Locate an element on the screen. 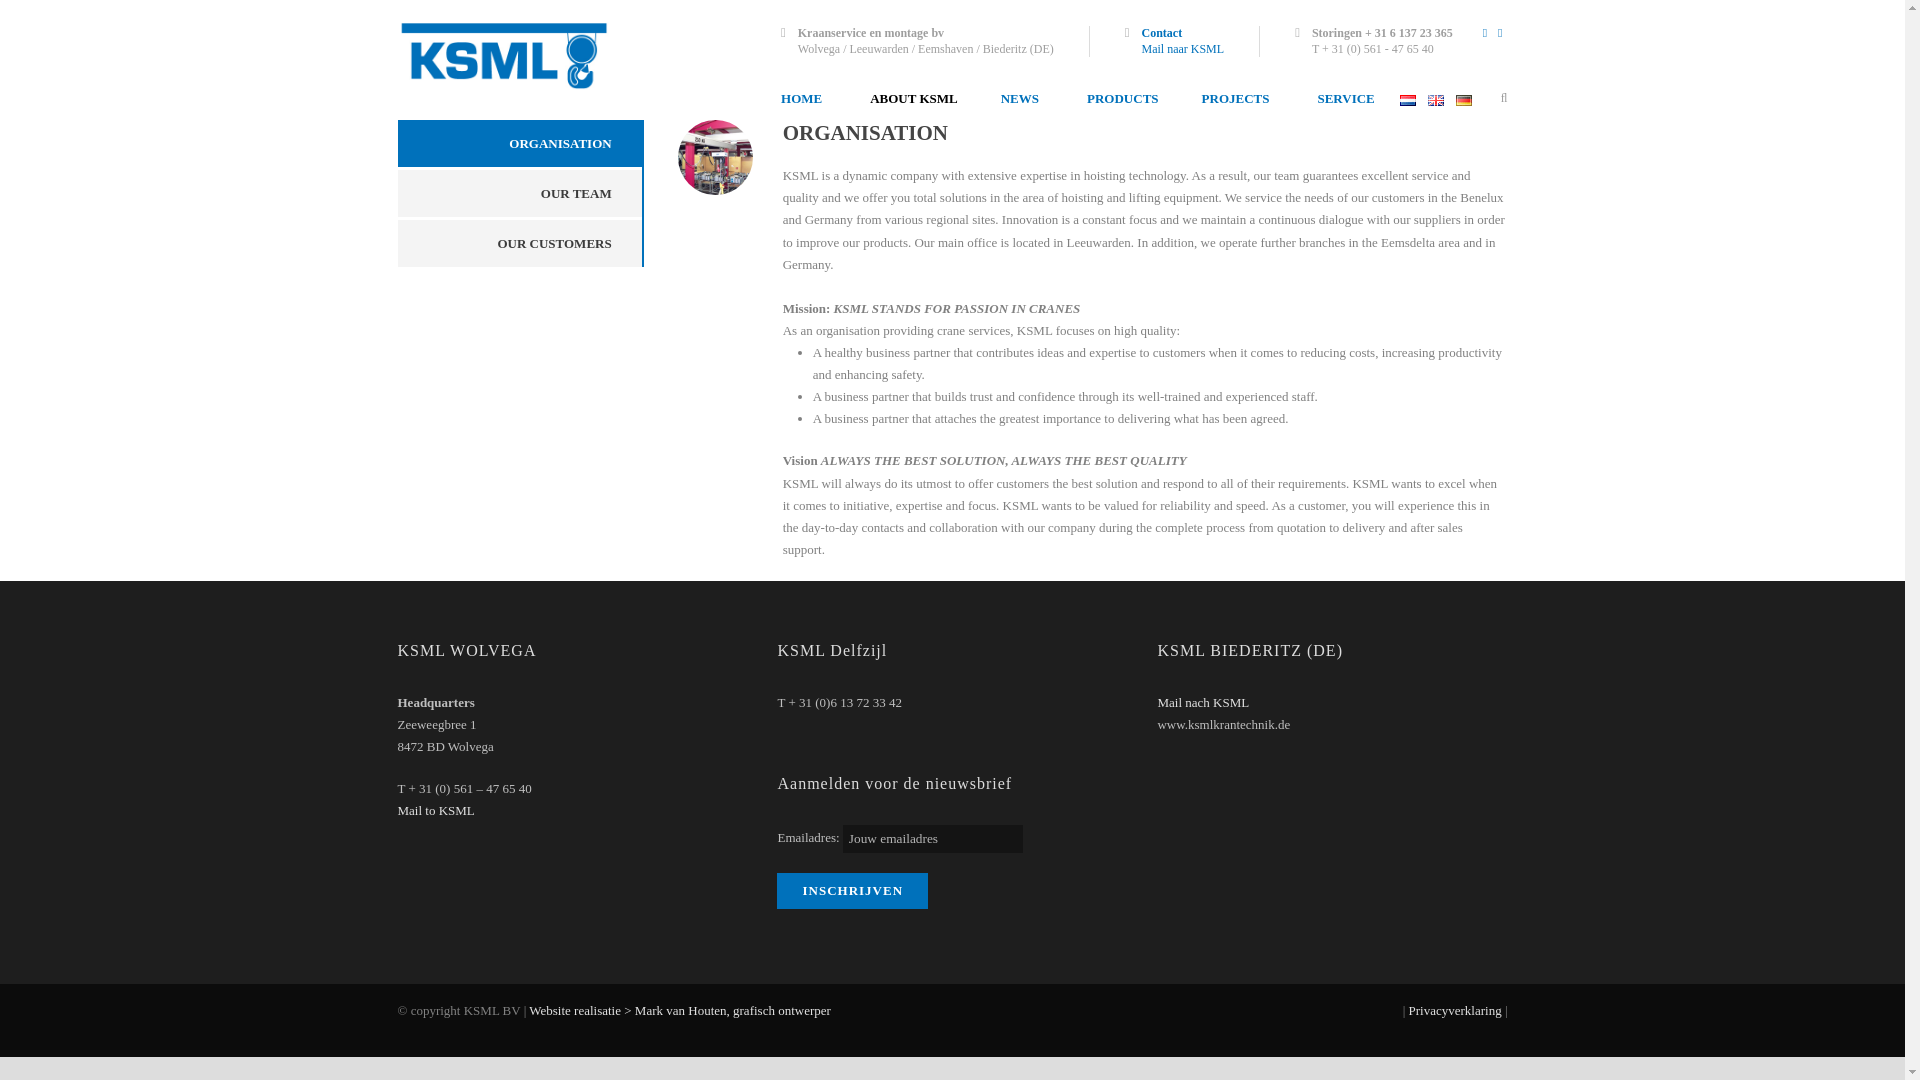 Image resolution: width=1920 pixels, height=1080 pixels. Mark van Houten, grafisch ontwerper is located at coordinates (745, 1022).